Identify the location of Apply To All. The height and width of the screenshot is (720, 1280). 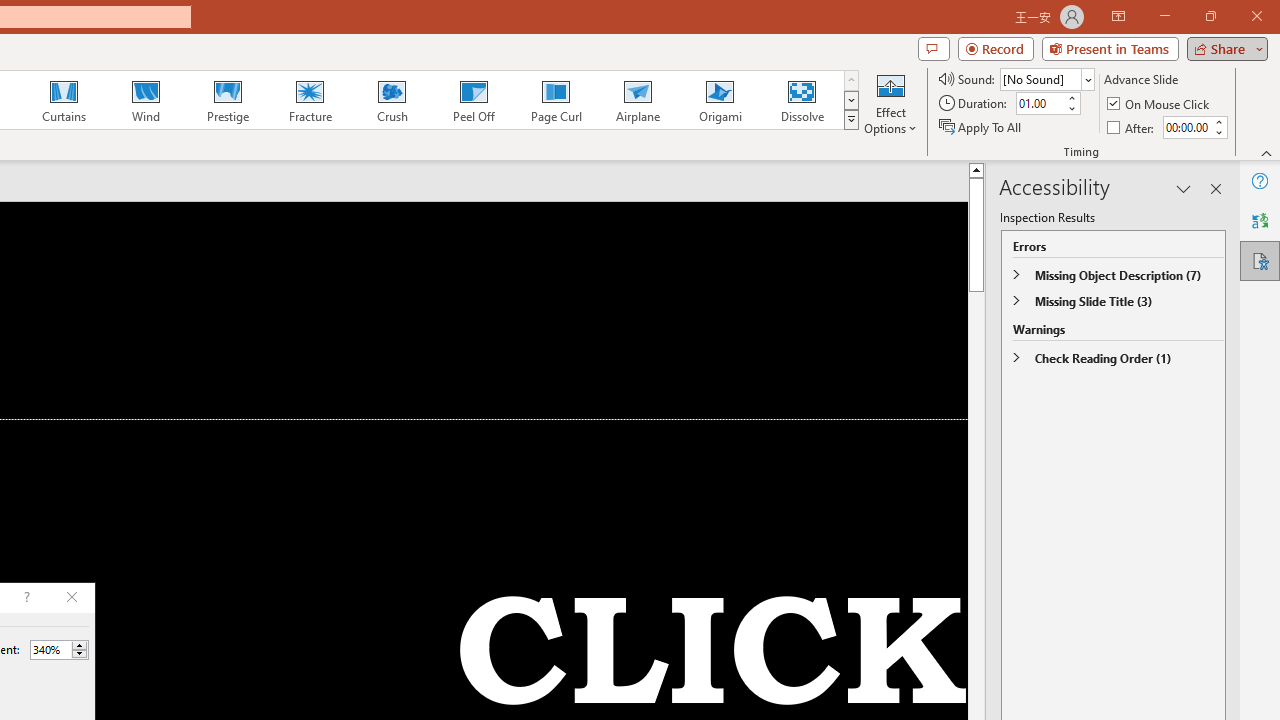
(981, 126).